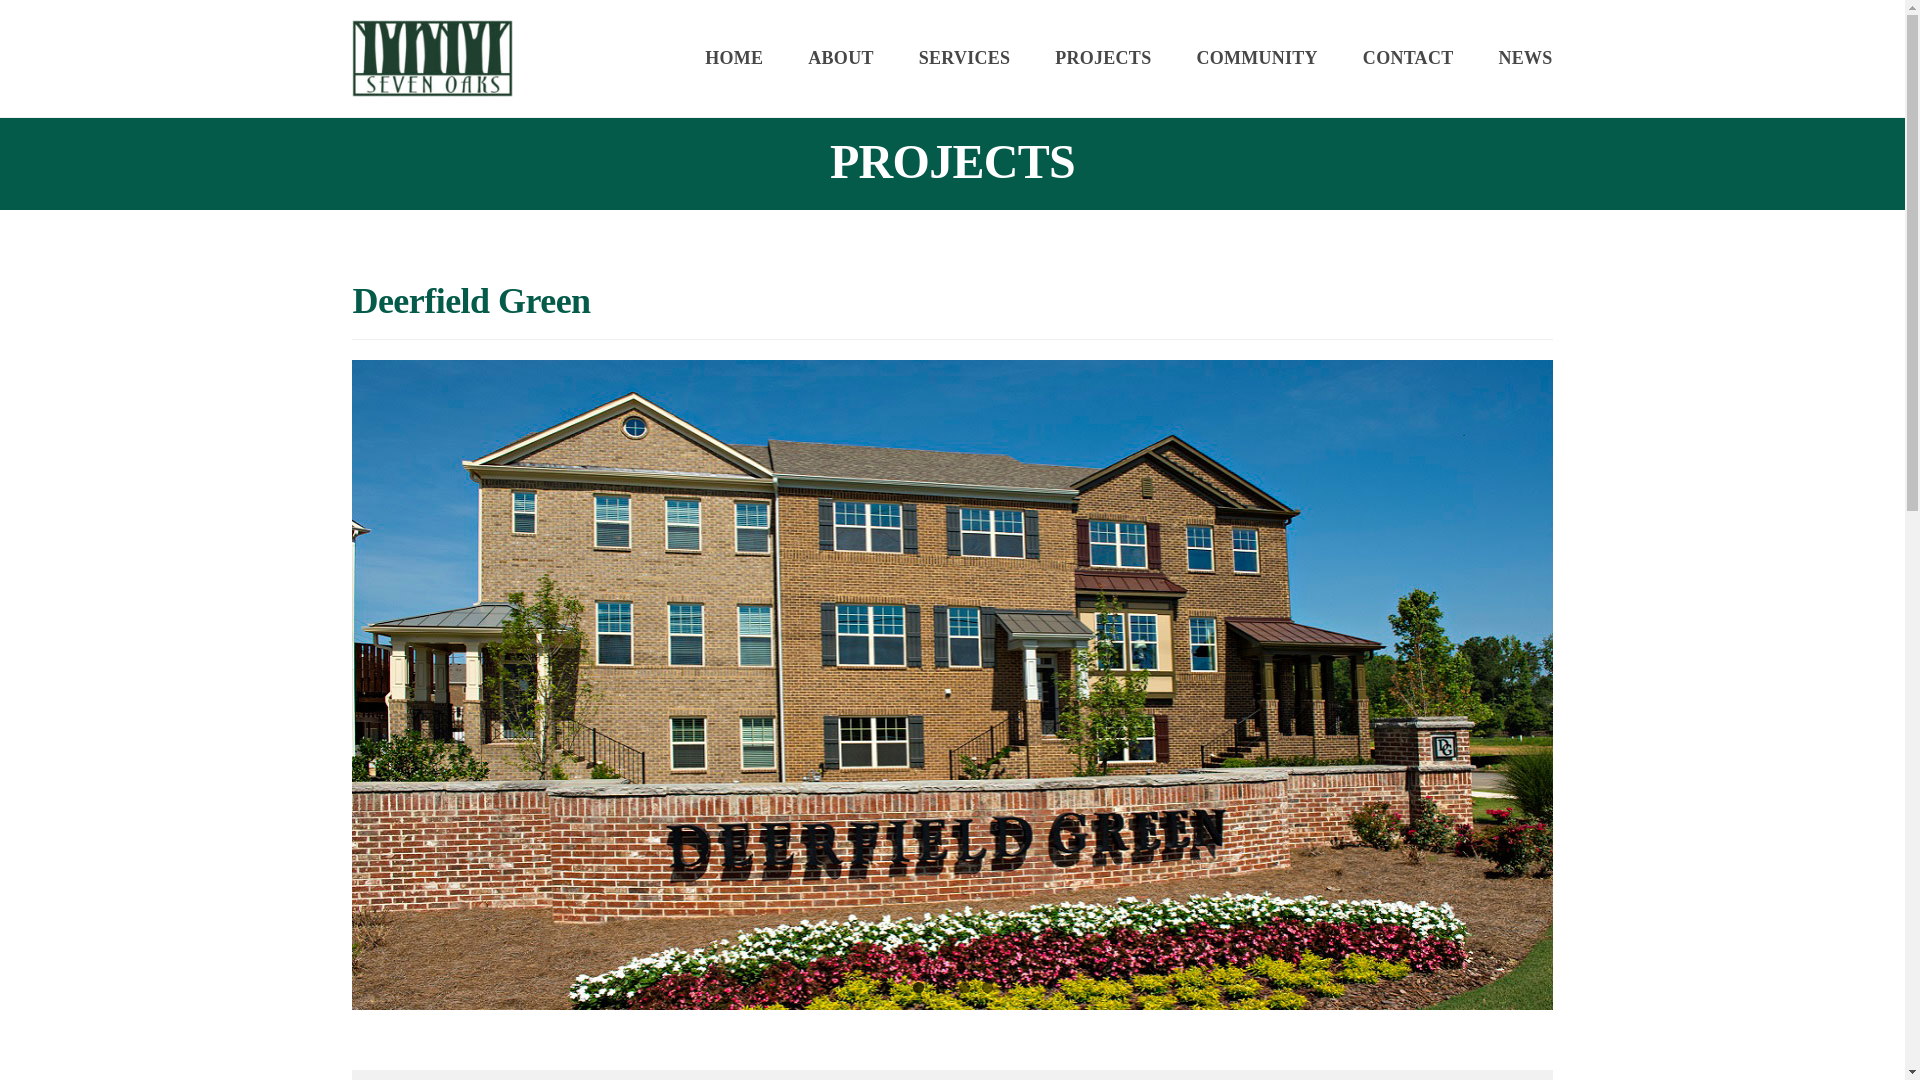 Image resolution: width=1920 pixels, height=1080 pixels. Describe the element at coordinates (1102, 58) in the screenshot. I see `PROJECTS` at that location.